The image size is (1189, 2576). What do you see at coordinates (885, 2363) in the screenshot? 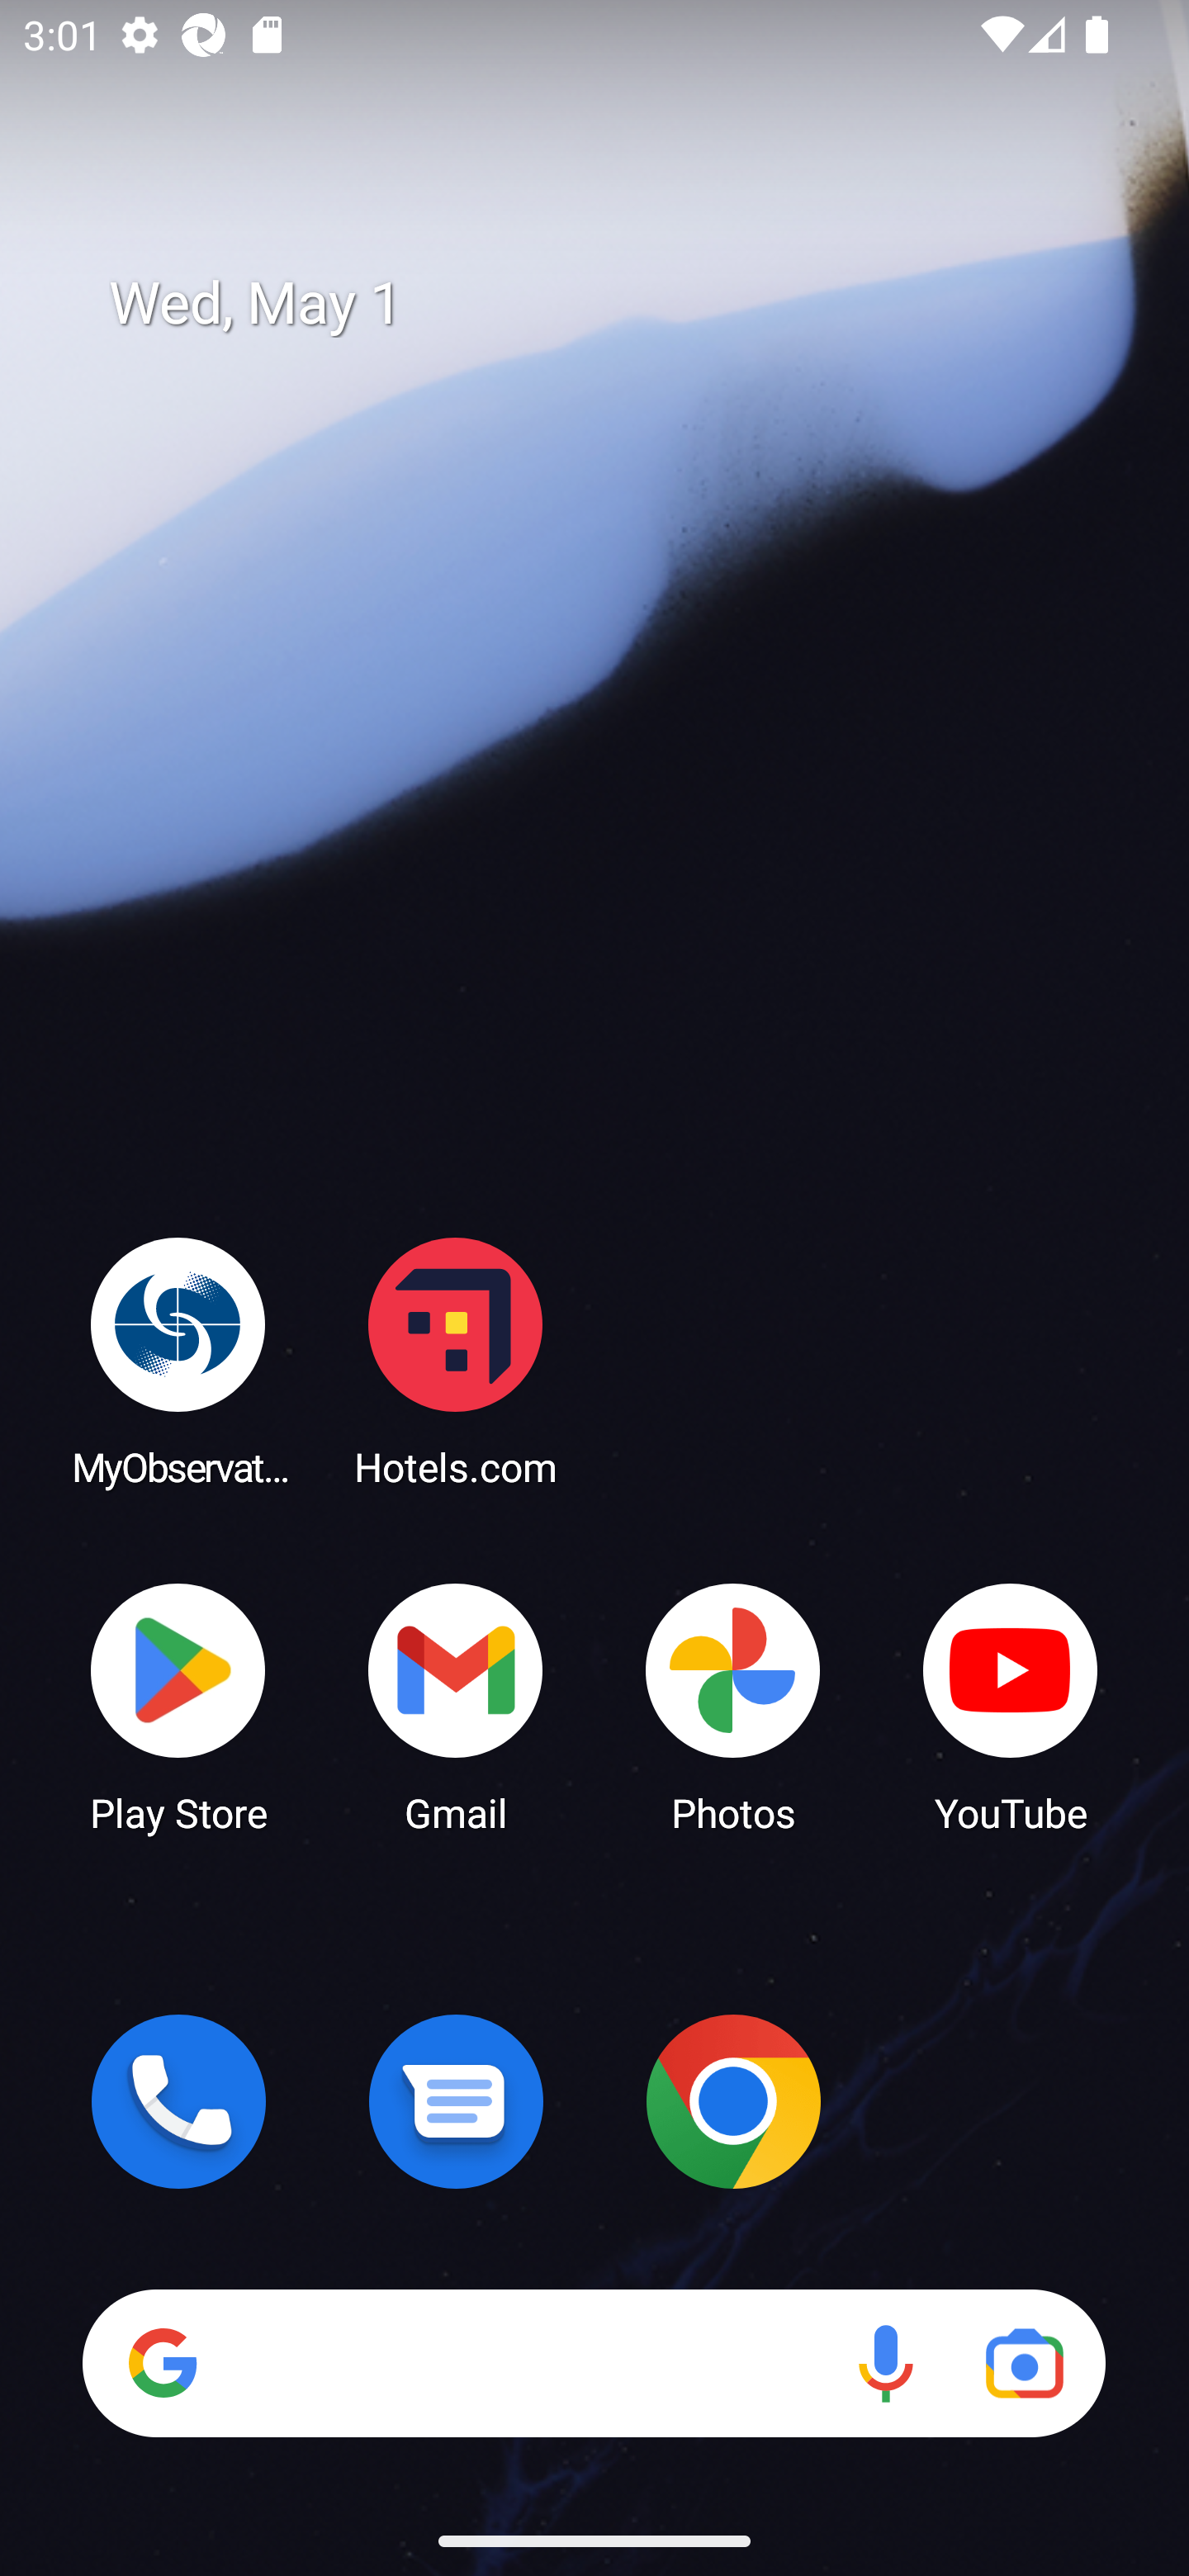
I see `Voice search` at bounding box center [885, 2363].